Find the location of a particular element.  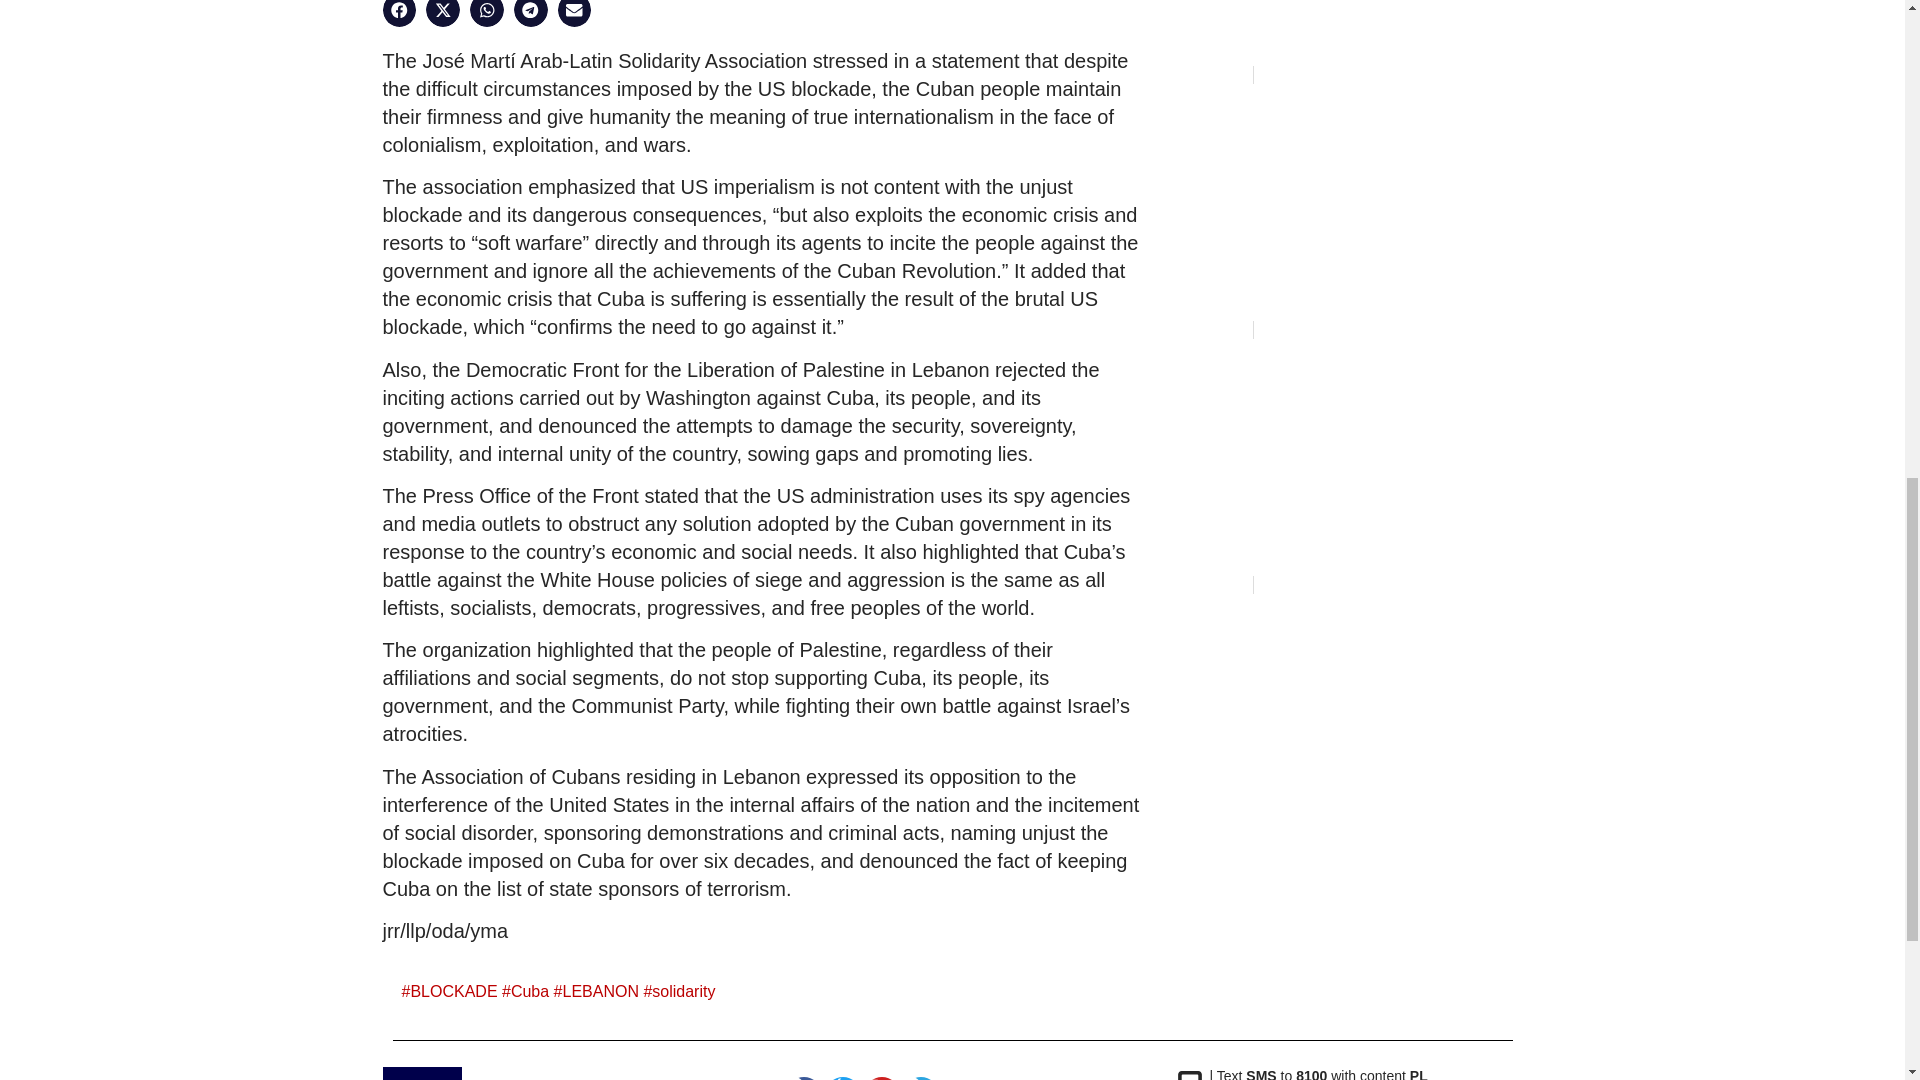

UN condemns Israeli attack on school in Gaza is located at coordinates (1318, 304).